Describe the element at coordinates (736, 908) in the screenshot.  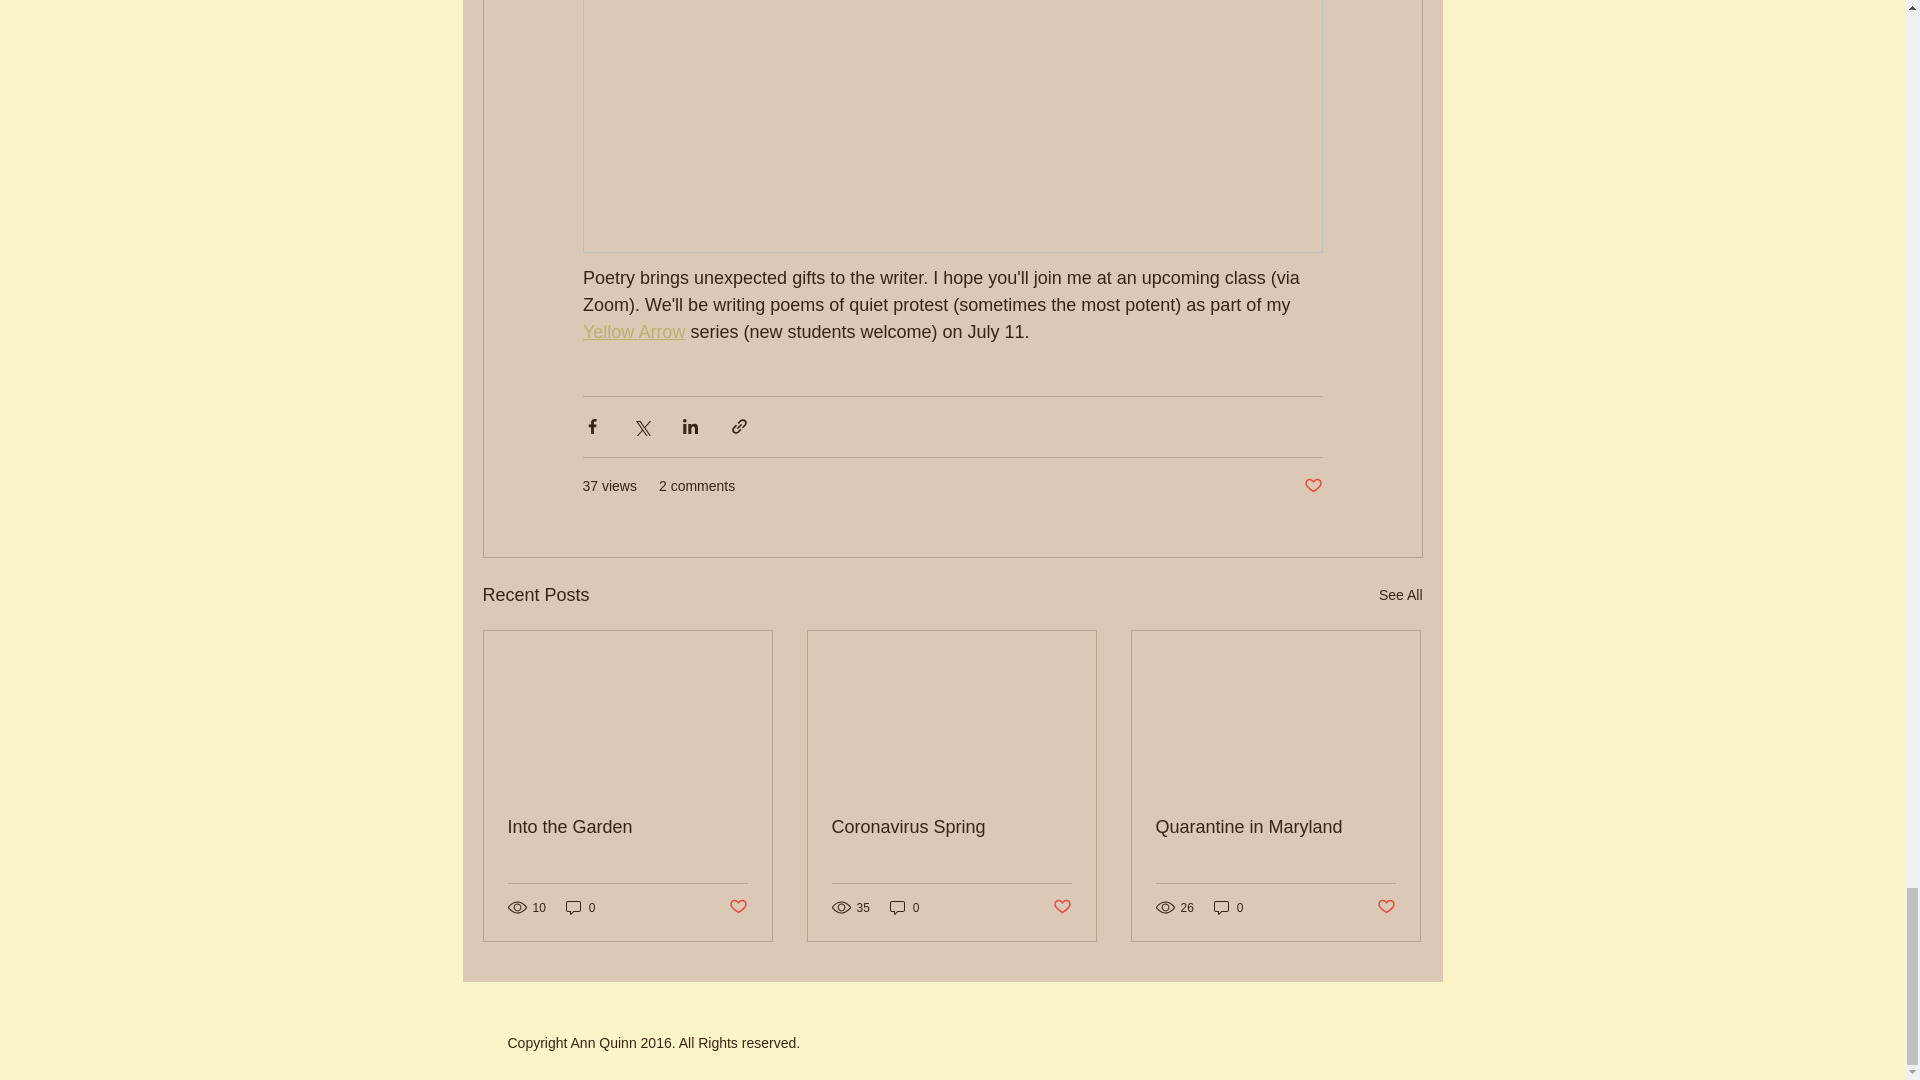
I see `Post not marked as liked` at that location.